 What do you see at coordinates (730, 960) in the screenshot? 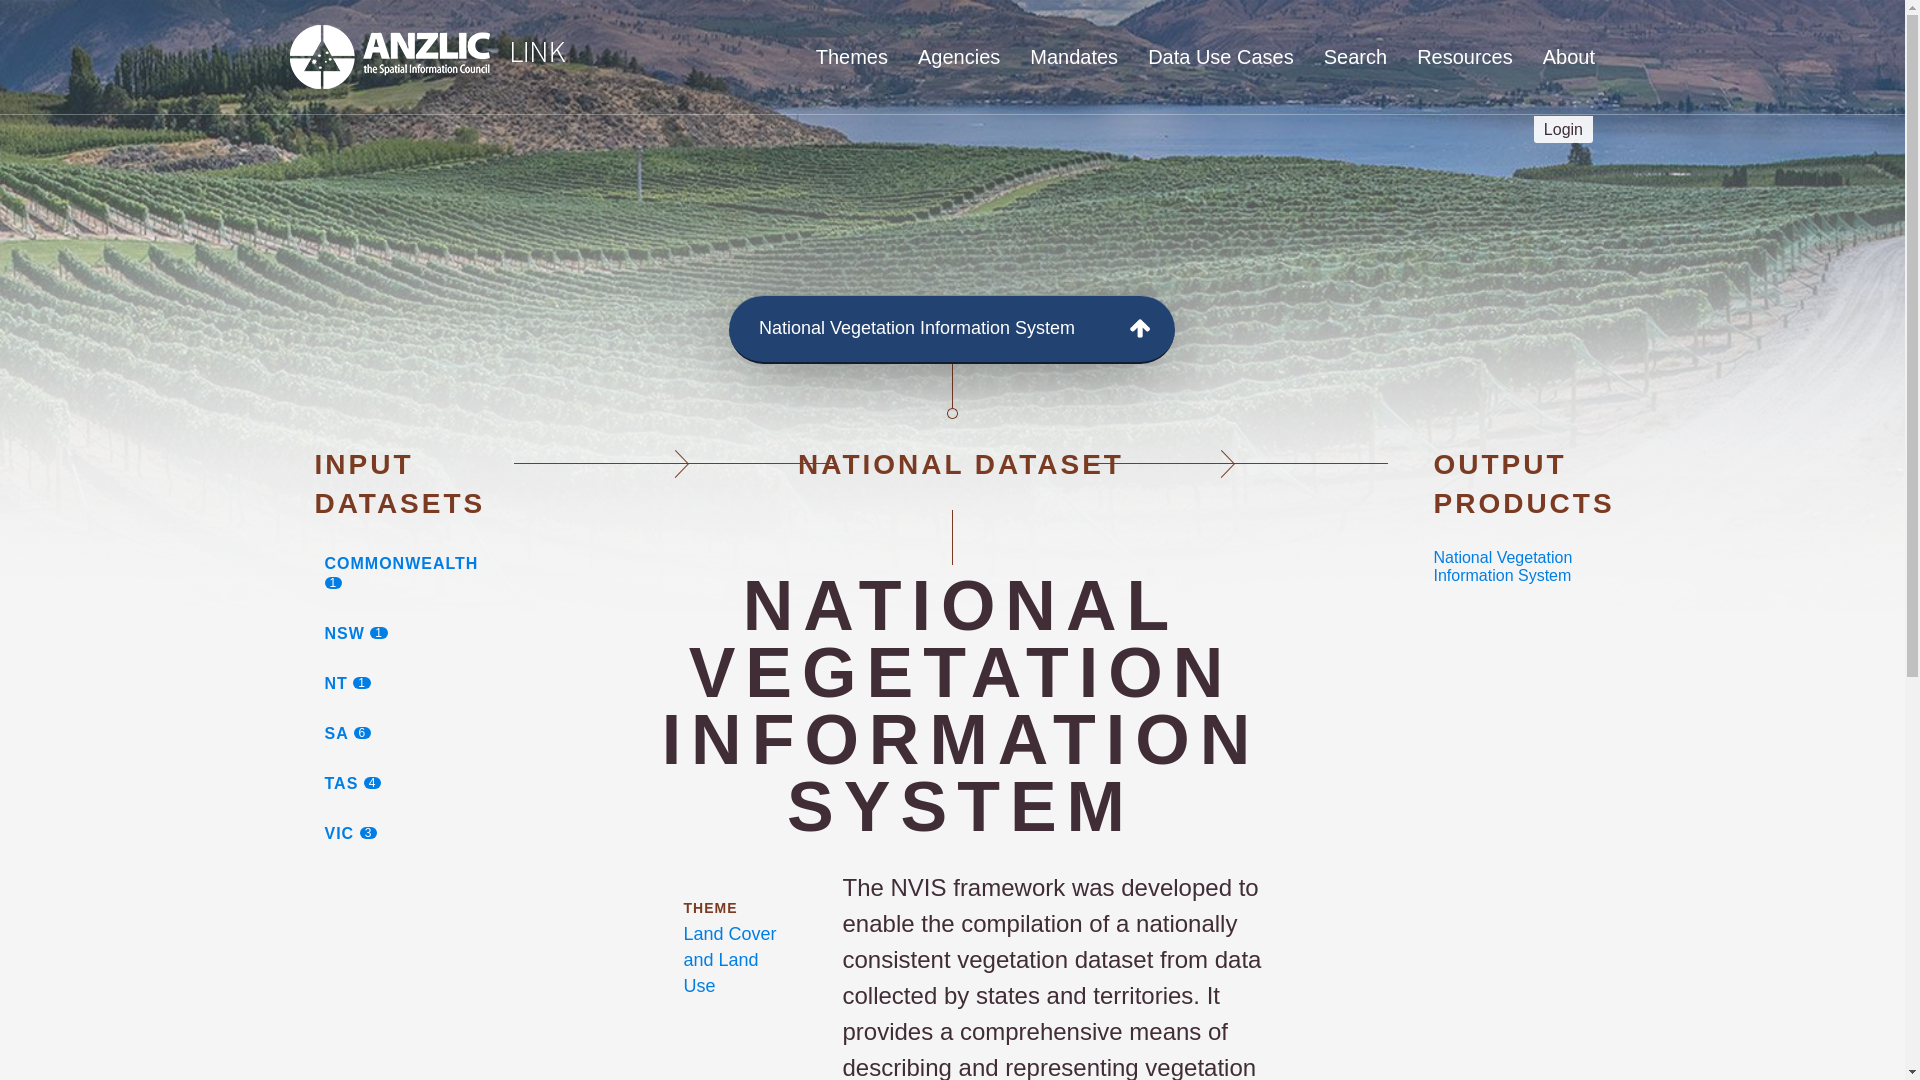
I see `Home` at bounding box center [730, 960].